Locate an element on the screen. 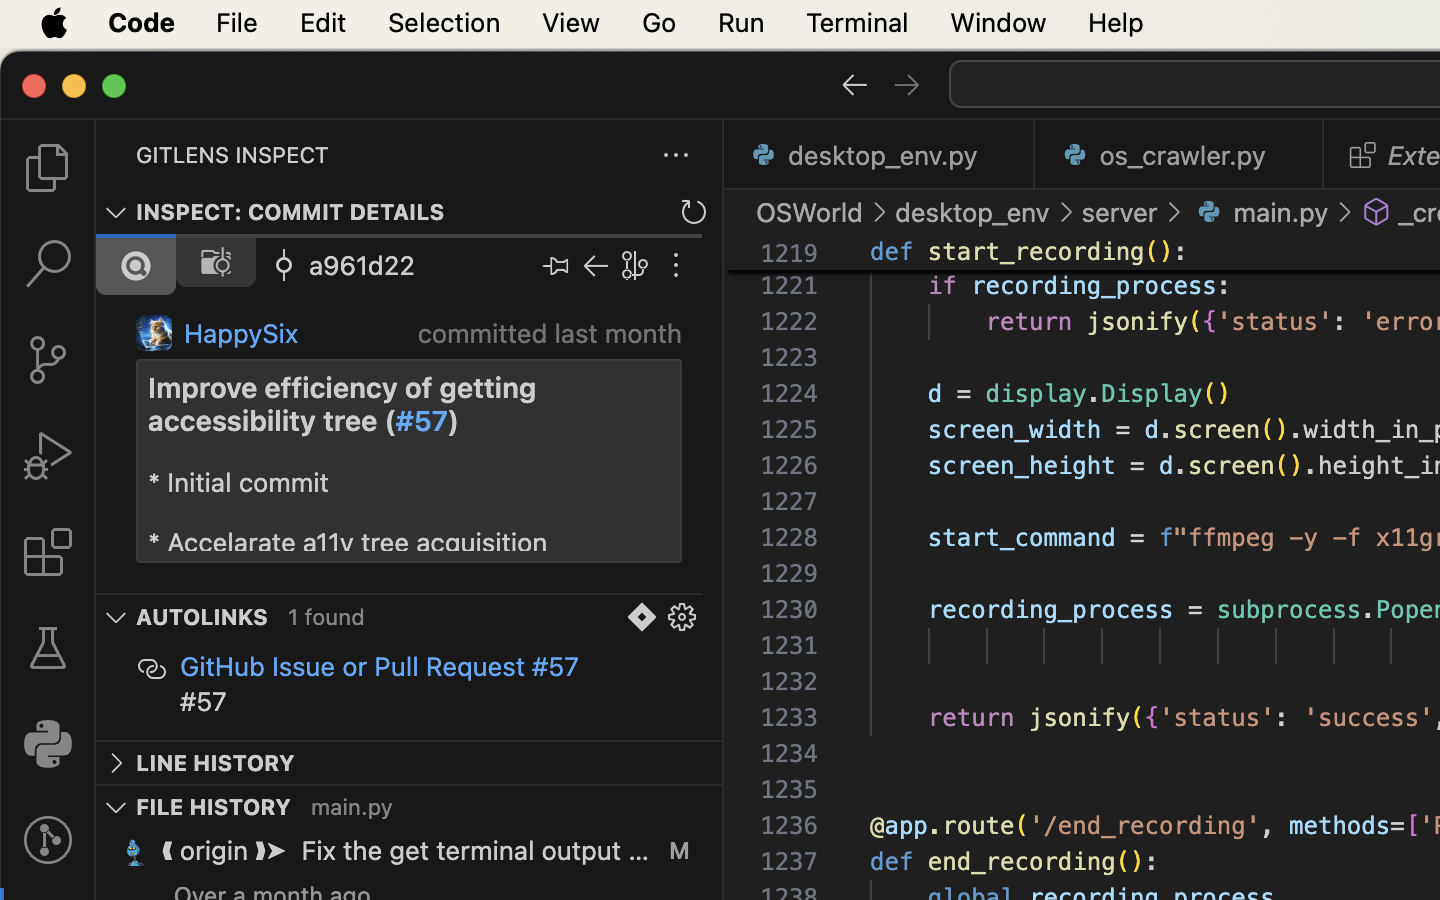 The width and height of the screenshot is (1440, 900). * Initial commit

* Accelarate a11y tree acquisition

* Clean code

* Leave todos for Windows and macOS

* Prepare for support of win and macos

* Prepare for support of win and macos

* Minor fix

* add preliminary support for macos

* fix subtle bugs

* Clean the windows a11y tree getter code

* Clean the windows a11y tree getter code

* Intermediate version

* Intermediate version

* Update

* adding support for macos

* Delete dummy

* Delete dummy

* add bounding box for pruning

* Delete dummy

* FIX: enable a11y tree fetching on Windows

* Move the requirement depency item place

* FIX: remove "jsonify" from return value of get a11y tree

* FIX: change print into logger, decompose functions in _create_pywinauto_node

* Update

* remove redundant nodes on macos

* remove reliance of pywinauto

* Clean

* Fix bugs for pywinauto a11y_tree acquisition

* FEAT: only fetch active windows, skip repeated nodes

* CHORE: clean code, add comments on time-consuming part, add connection logger.info

* FEAT: 1. add attrs including class_name, id, count... 2. use multithread to accelerate

* FIX: add code of getting writable properties

* Clean, update the max_depth for macOS

* FIX: get all active windows

* Accelarate child nodes in macOS

* FEAT: get all active windows, add timing when testing

* CHORE: remove print

* Clean and finalize

* Clean and finalize

---------

Co-authored-by: Timothyxxx <384084775@qq.com>
Co-authored-by: Junli Wang is located at coordinates (396, 510).